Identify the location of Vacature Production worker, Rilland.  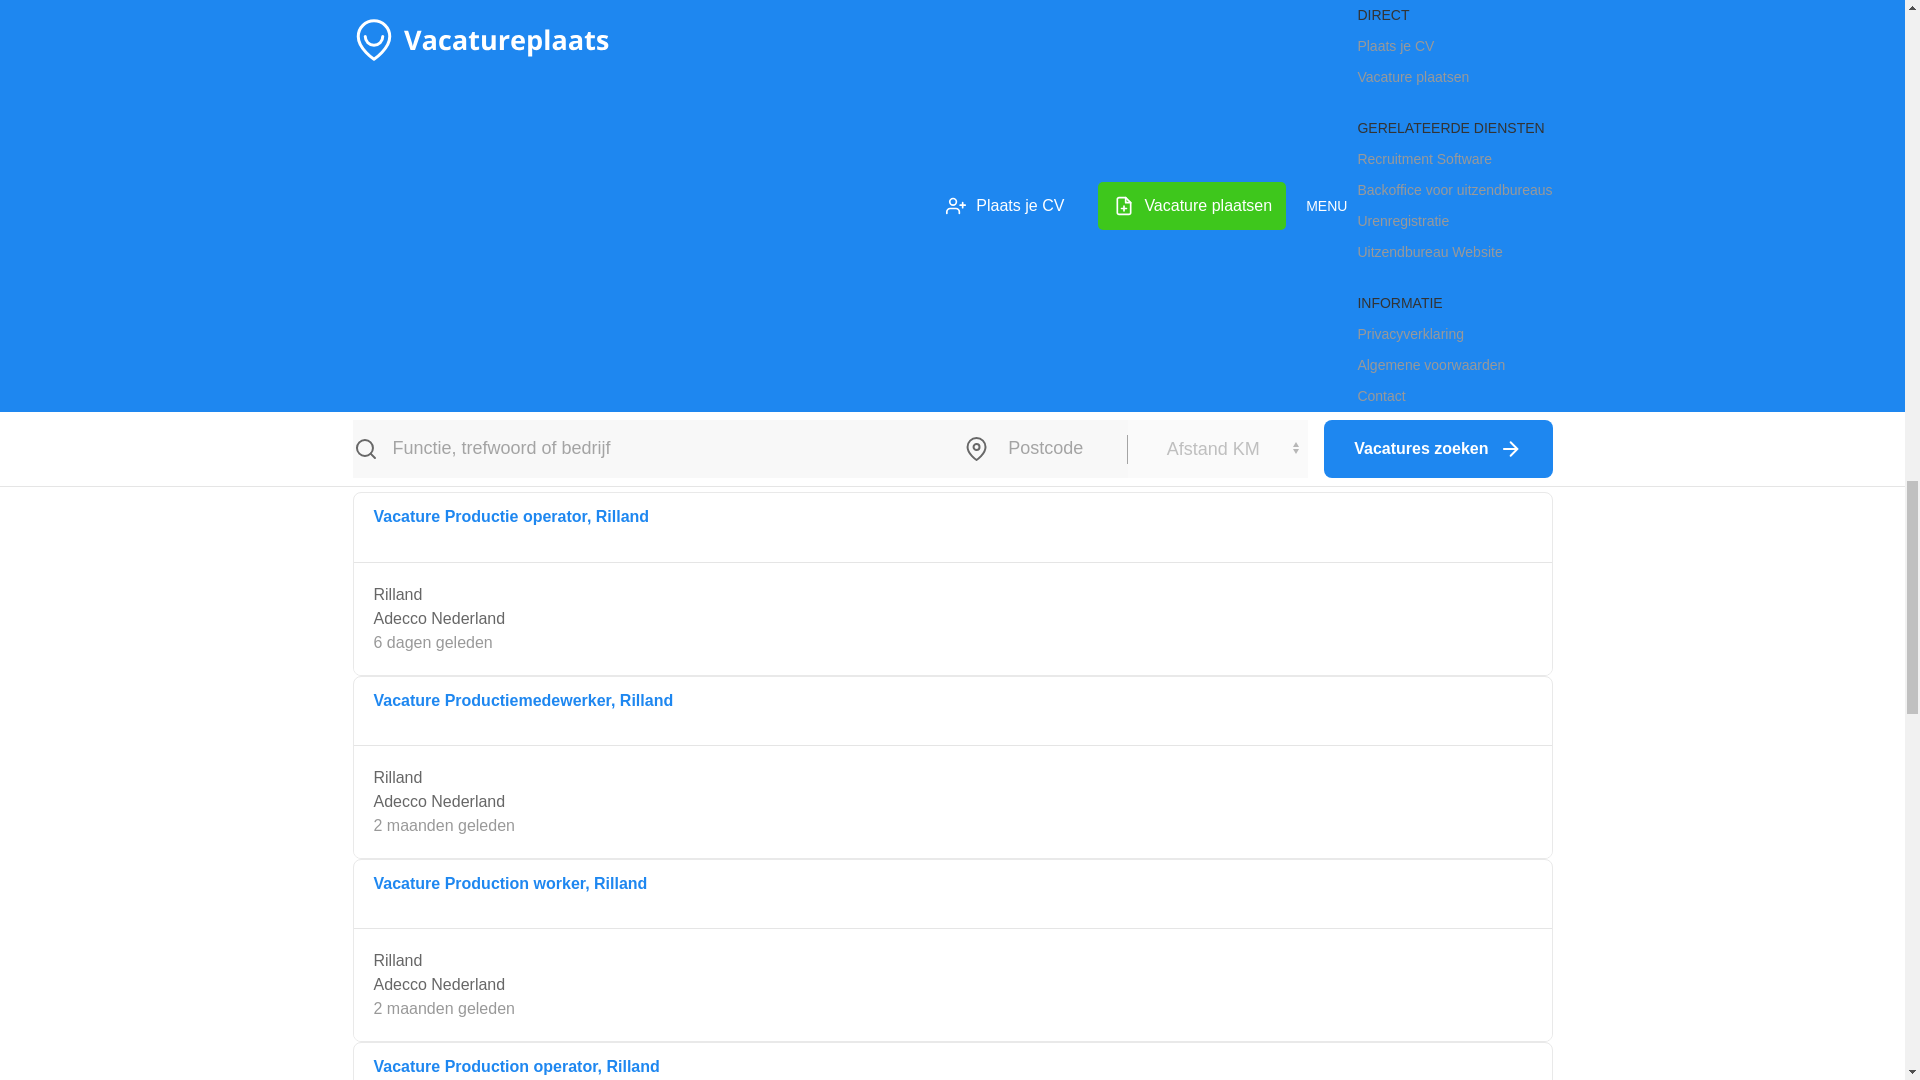
(511, 883).